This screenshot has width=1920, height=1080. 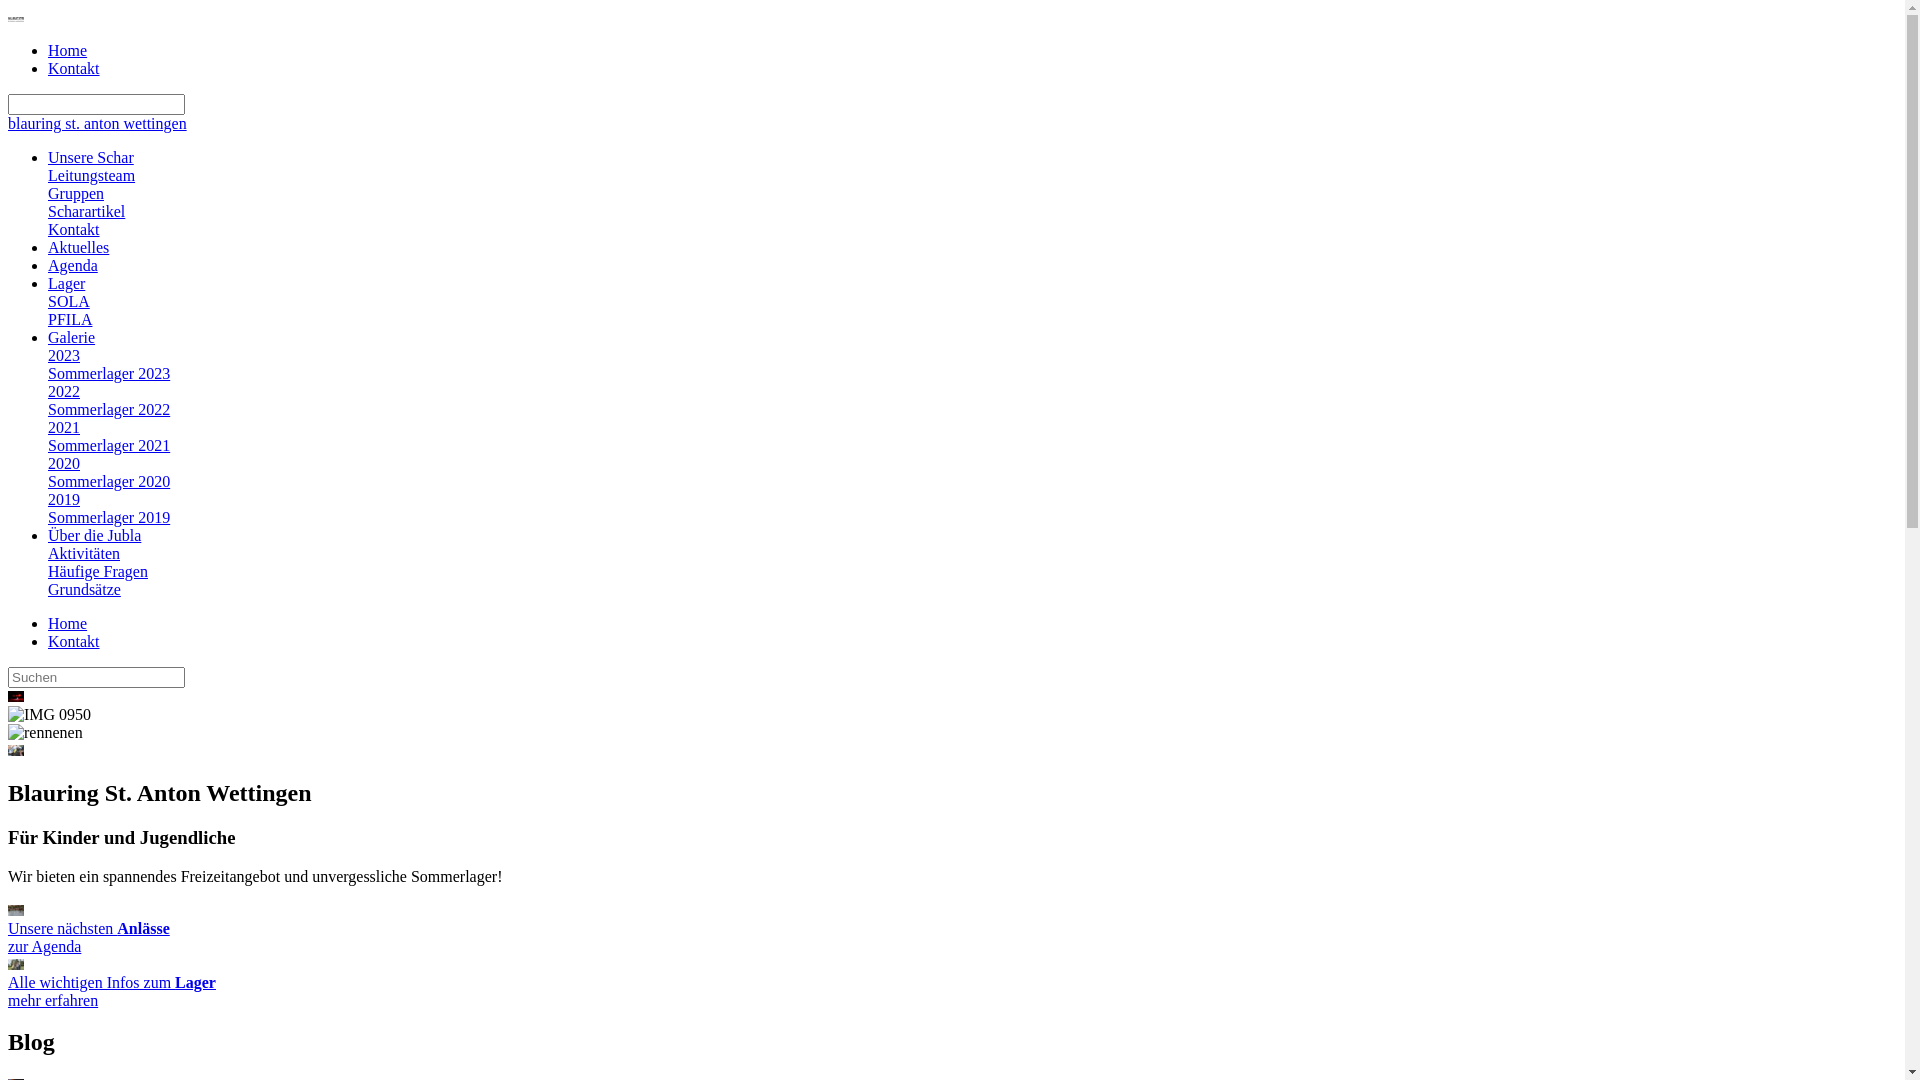 I want to click on Home, so click(x=68, y=50).